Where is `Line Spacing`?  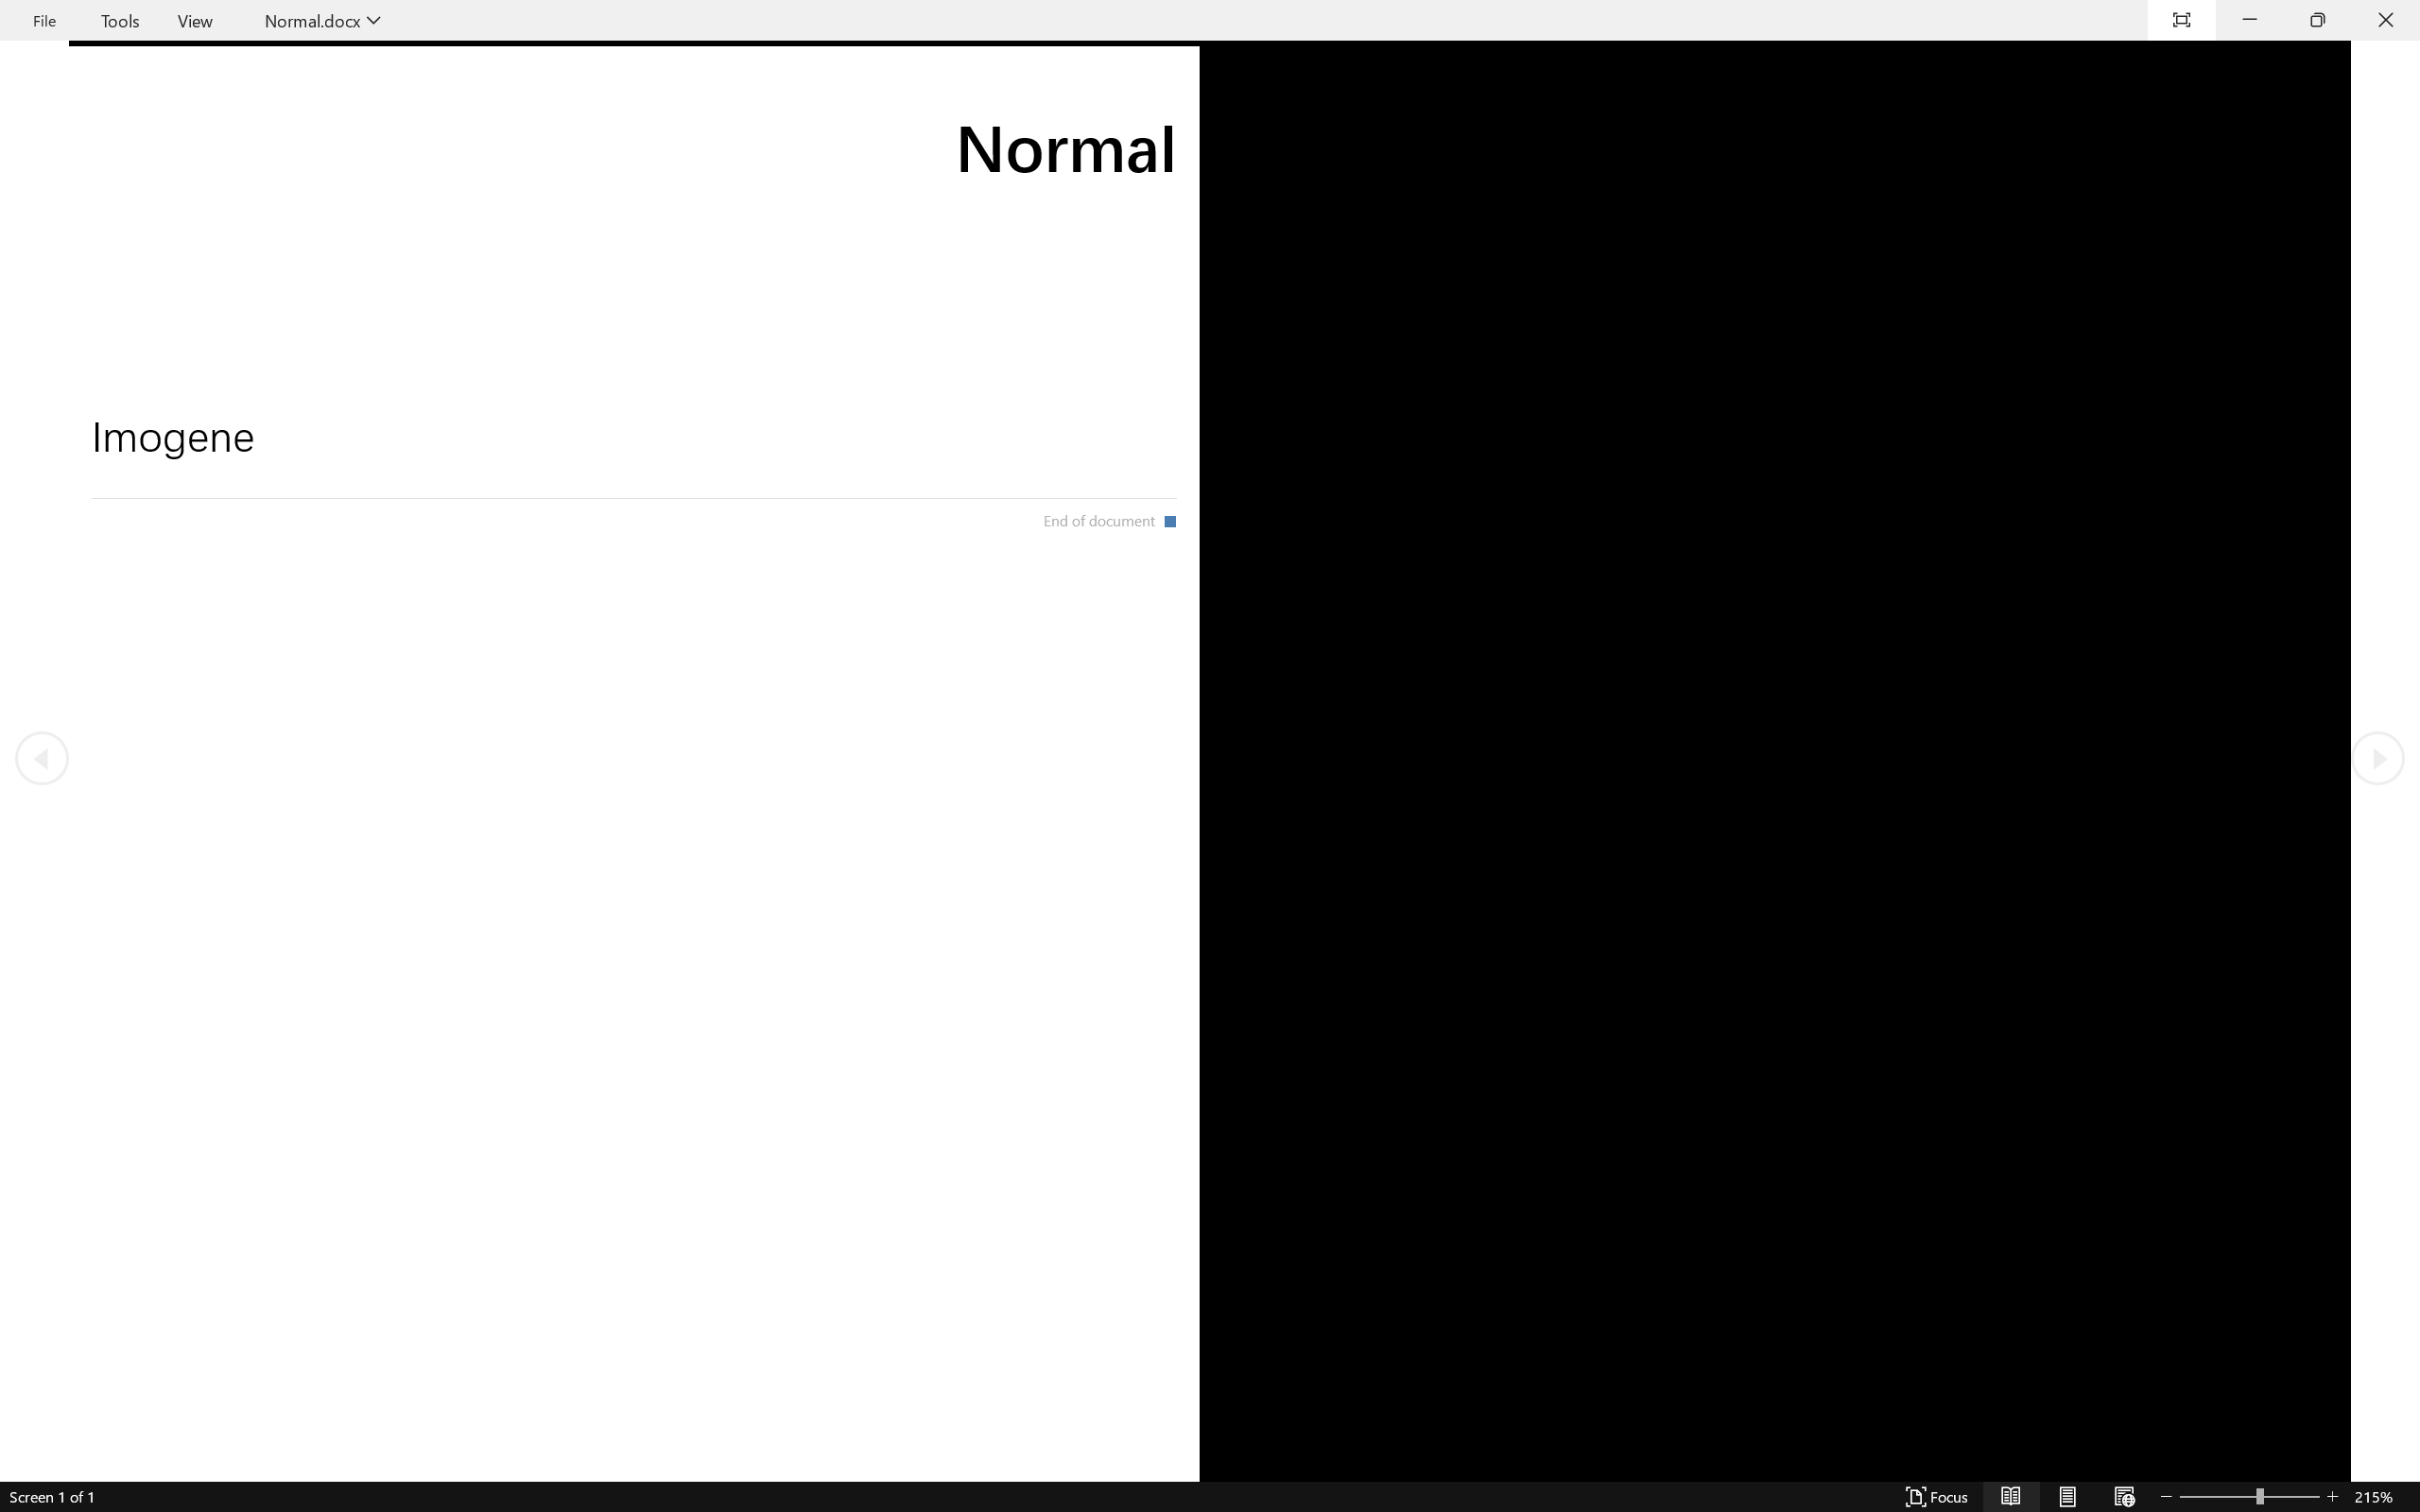 Line Spacing is located at coordinates (720, 92).